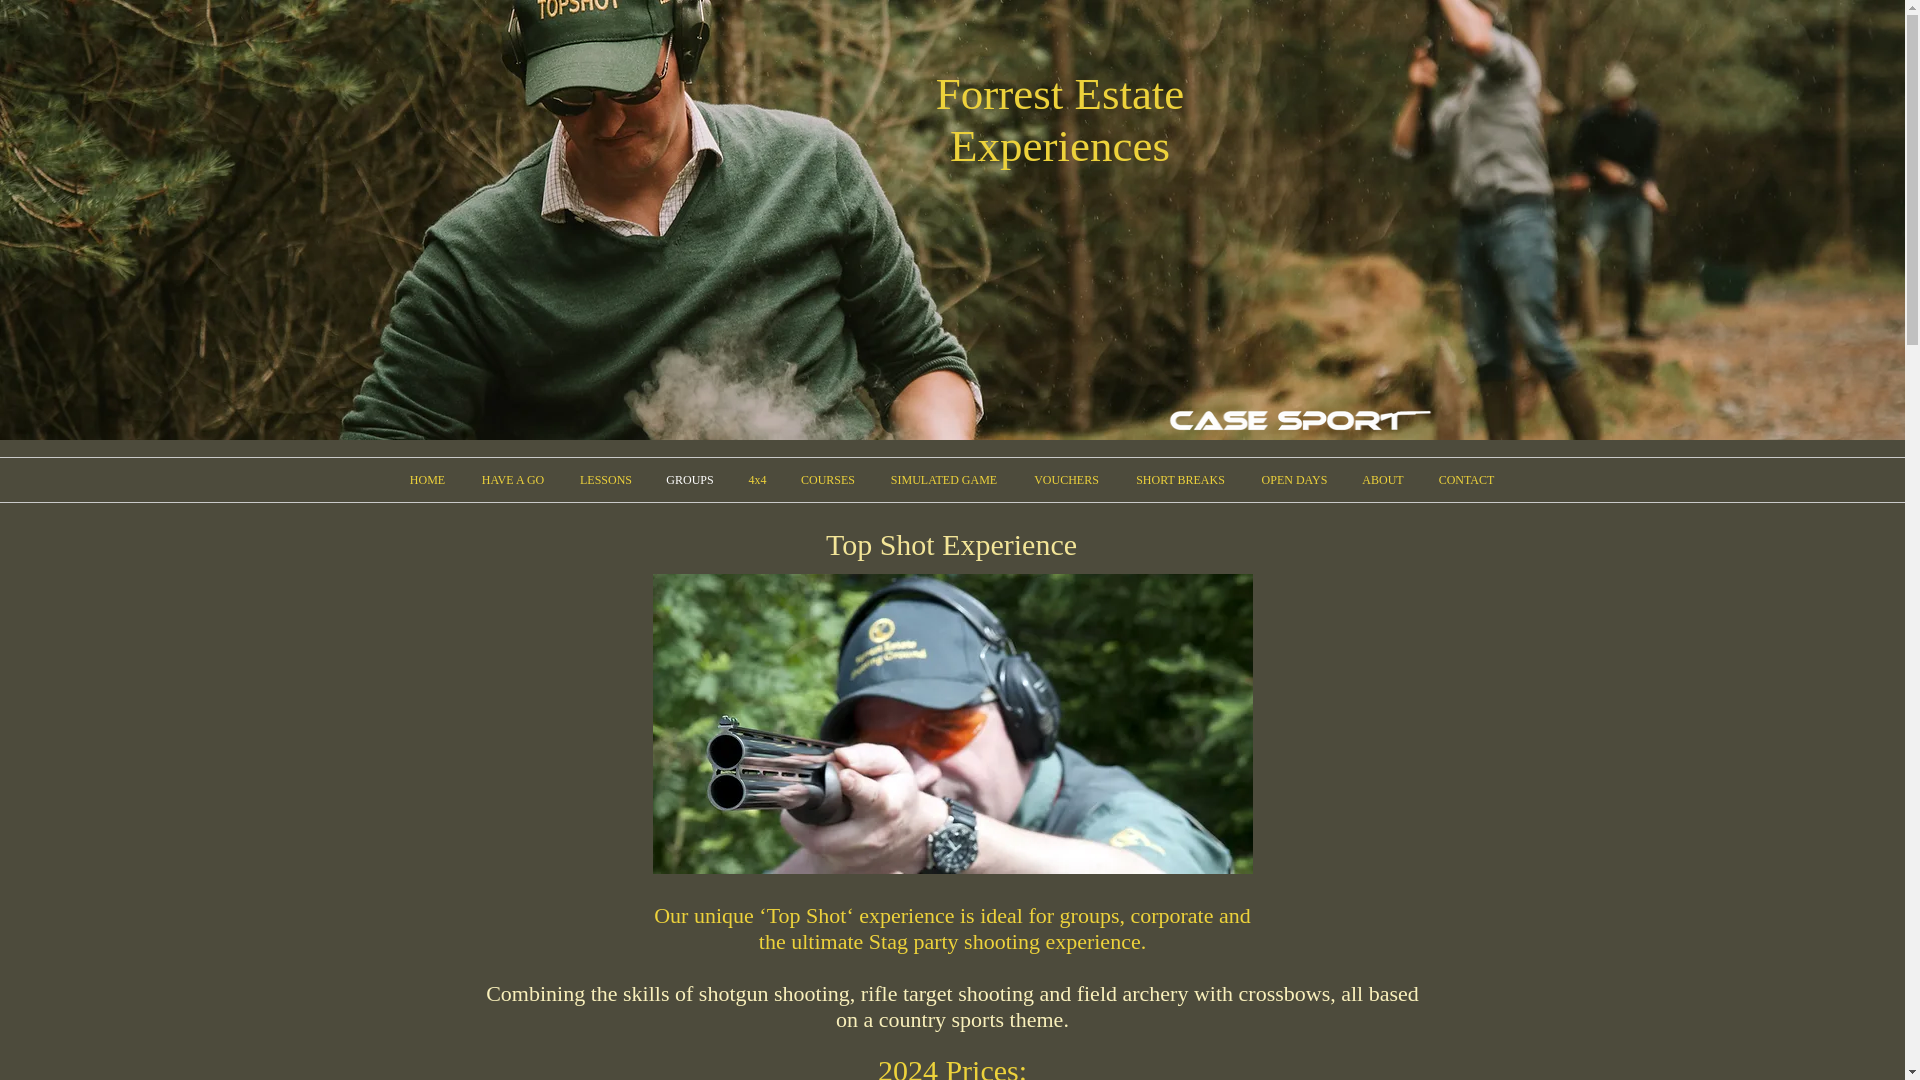  I want to click on SIMULATED GAME, so click(943, 480).